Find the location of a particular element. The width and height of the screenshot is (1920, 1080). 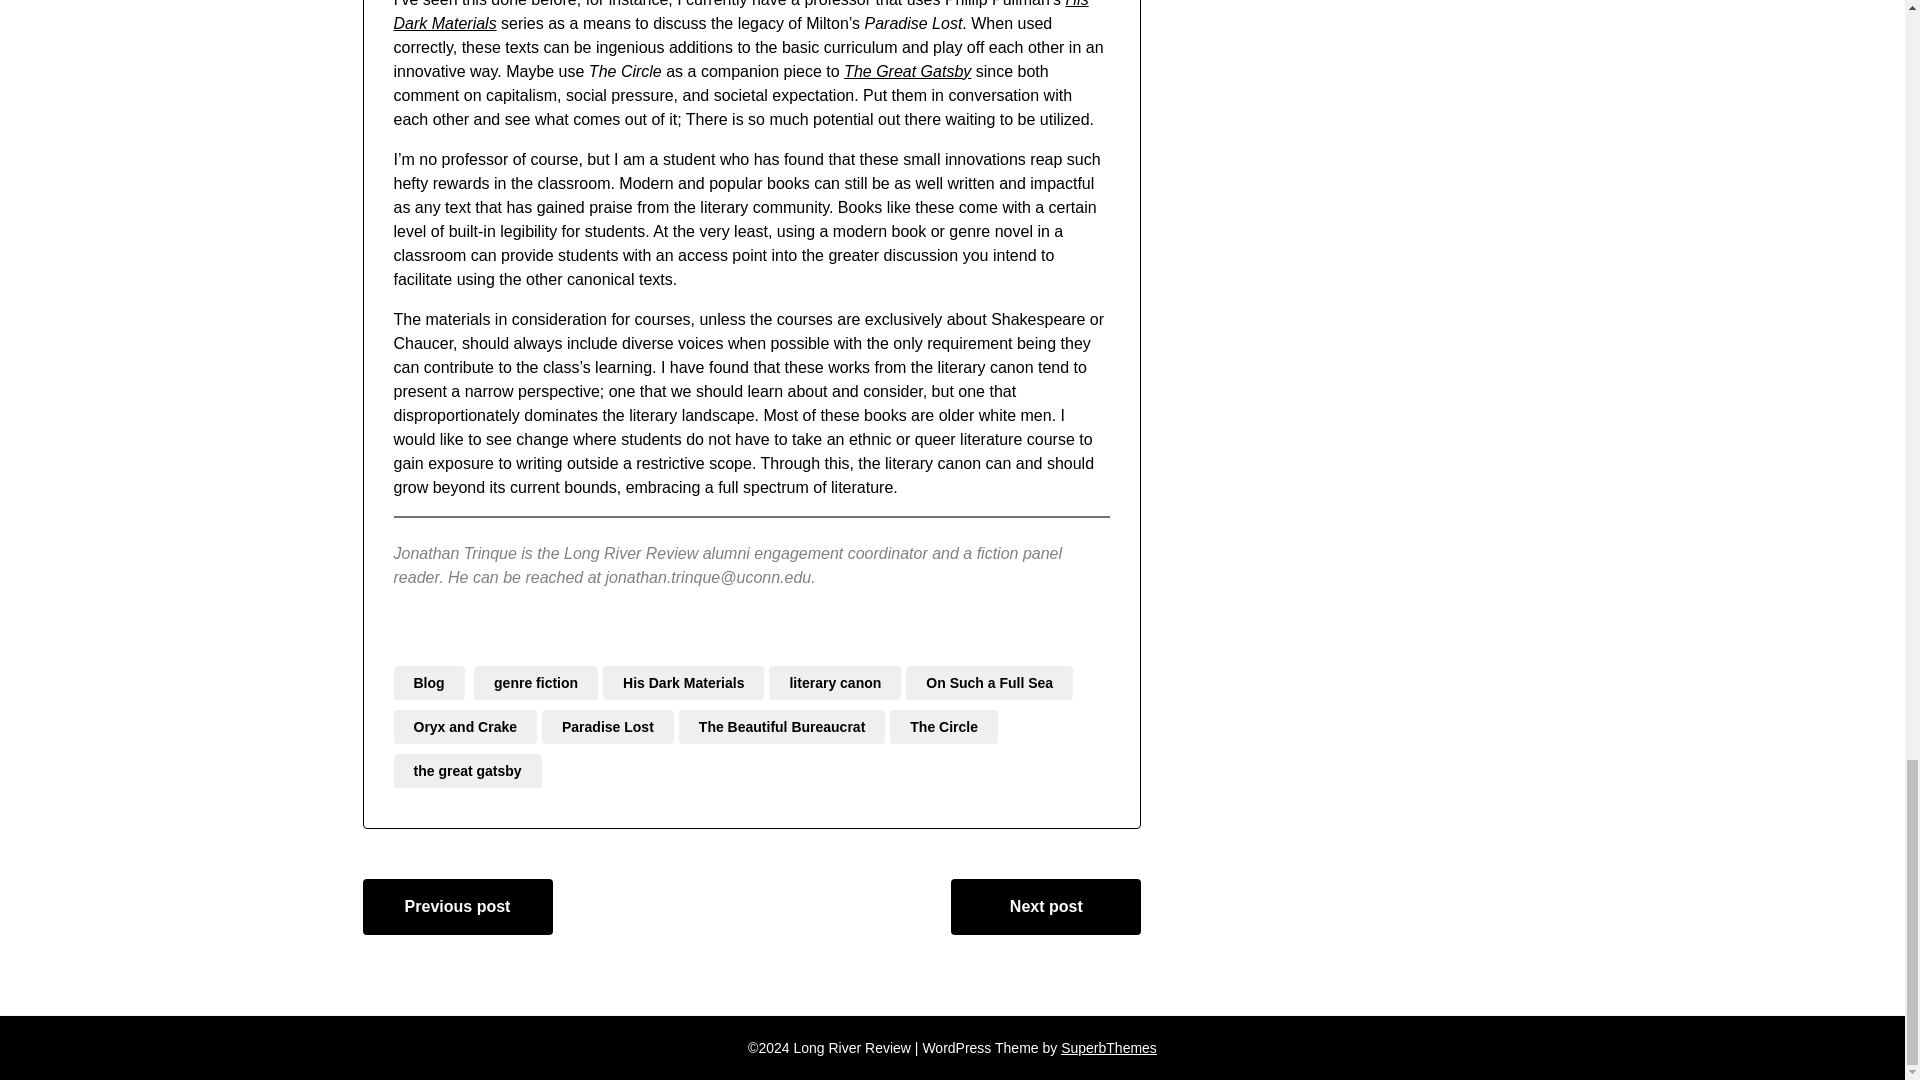

genre fiction is located at coordinates (536, 682).